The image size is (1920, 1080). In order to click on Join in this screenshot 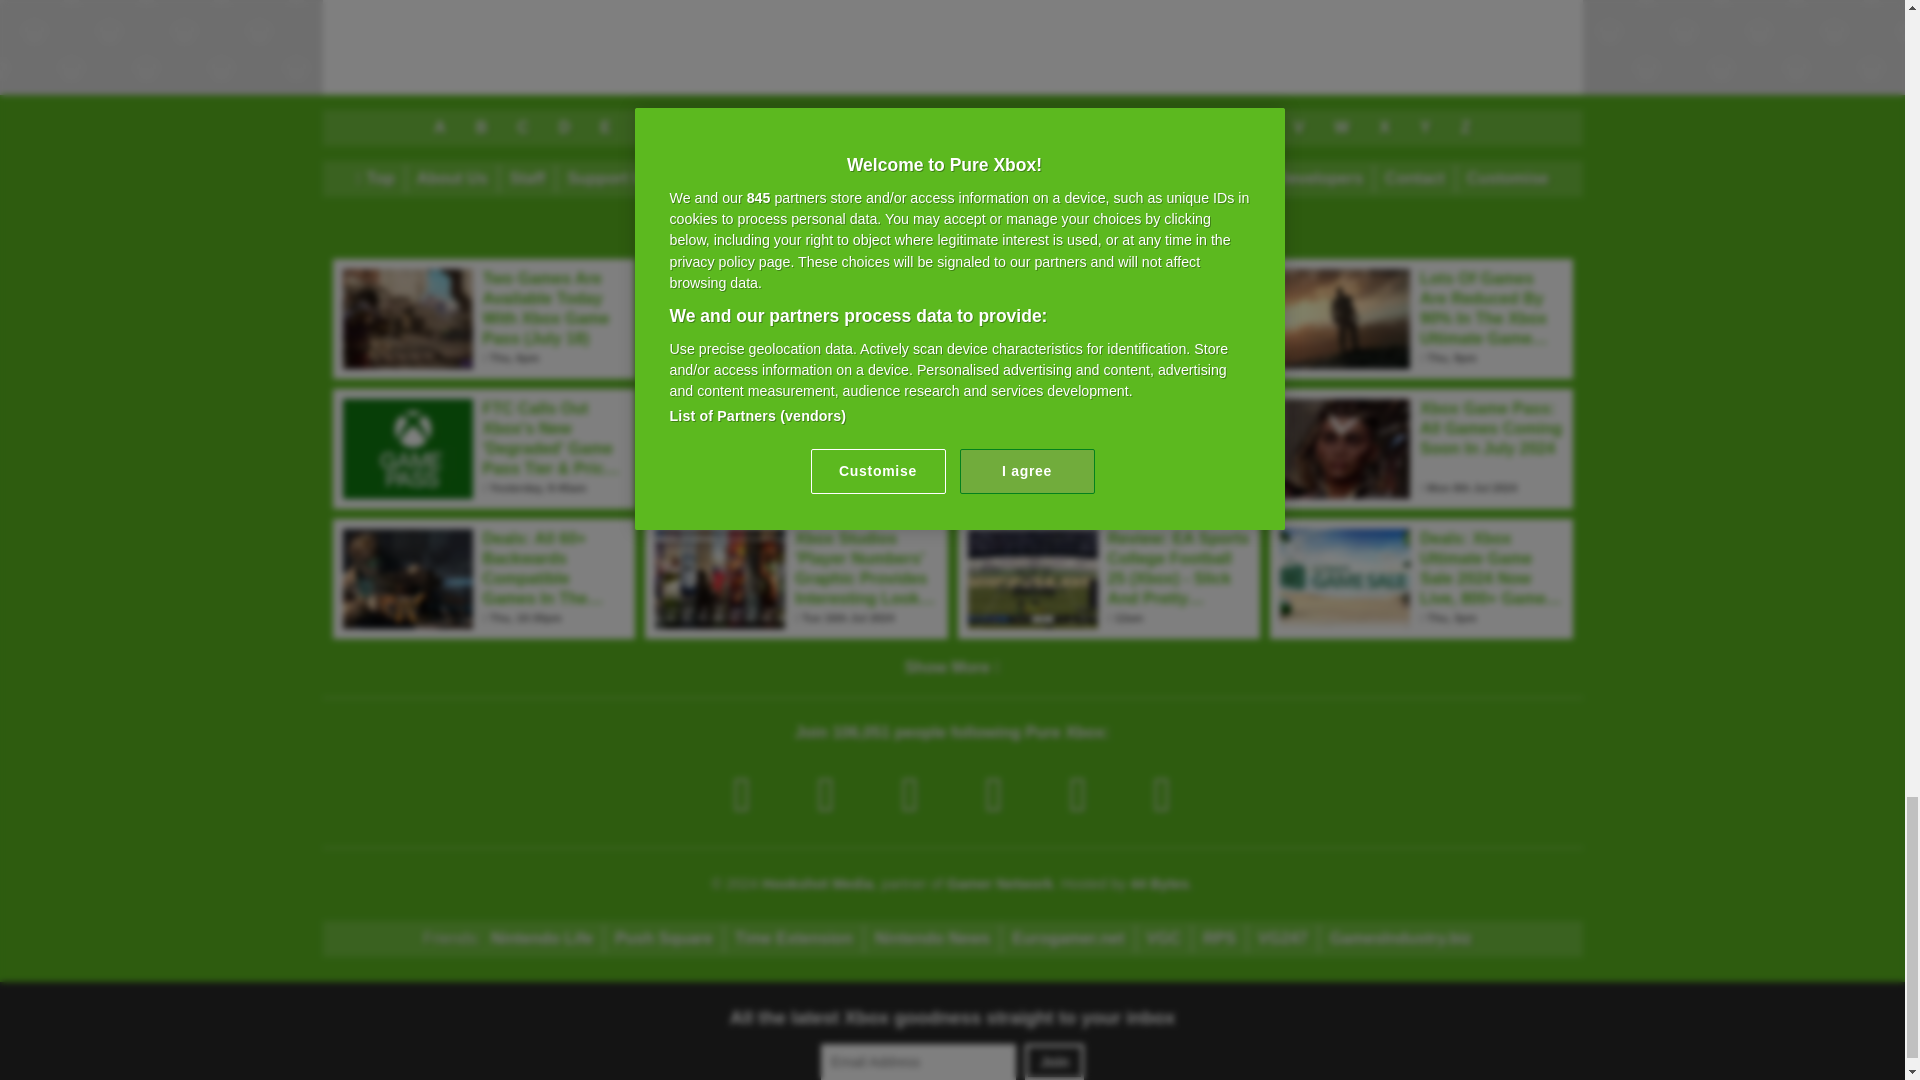, I will do `click(1054, 1062)`.